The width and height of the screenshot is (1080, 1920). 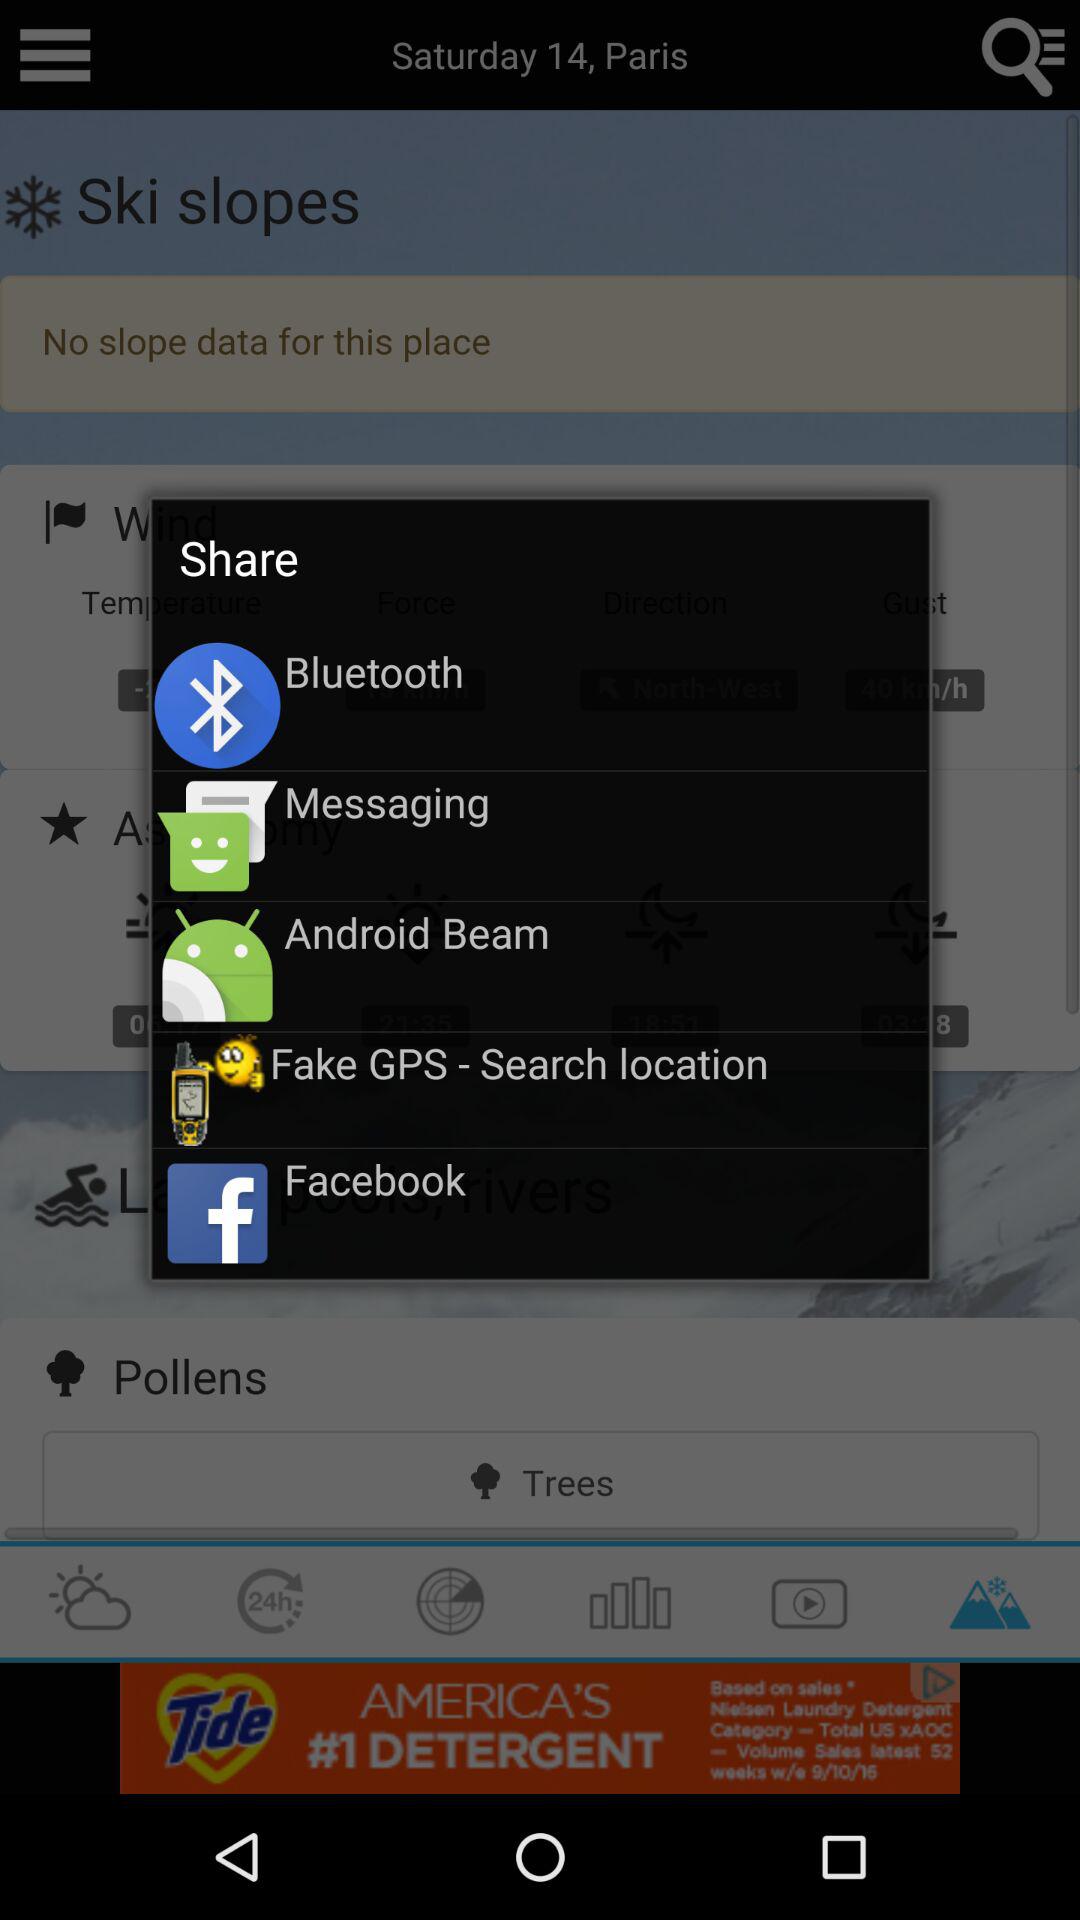 What do you see at coordinates (606, 932) in the screenshot?
I see `click icon above the fake gps search icon` at bounding box center [606, 932].